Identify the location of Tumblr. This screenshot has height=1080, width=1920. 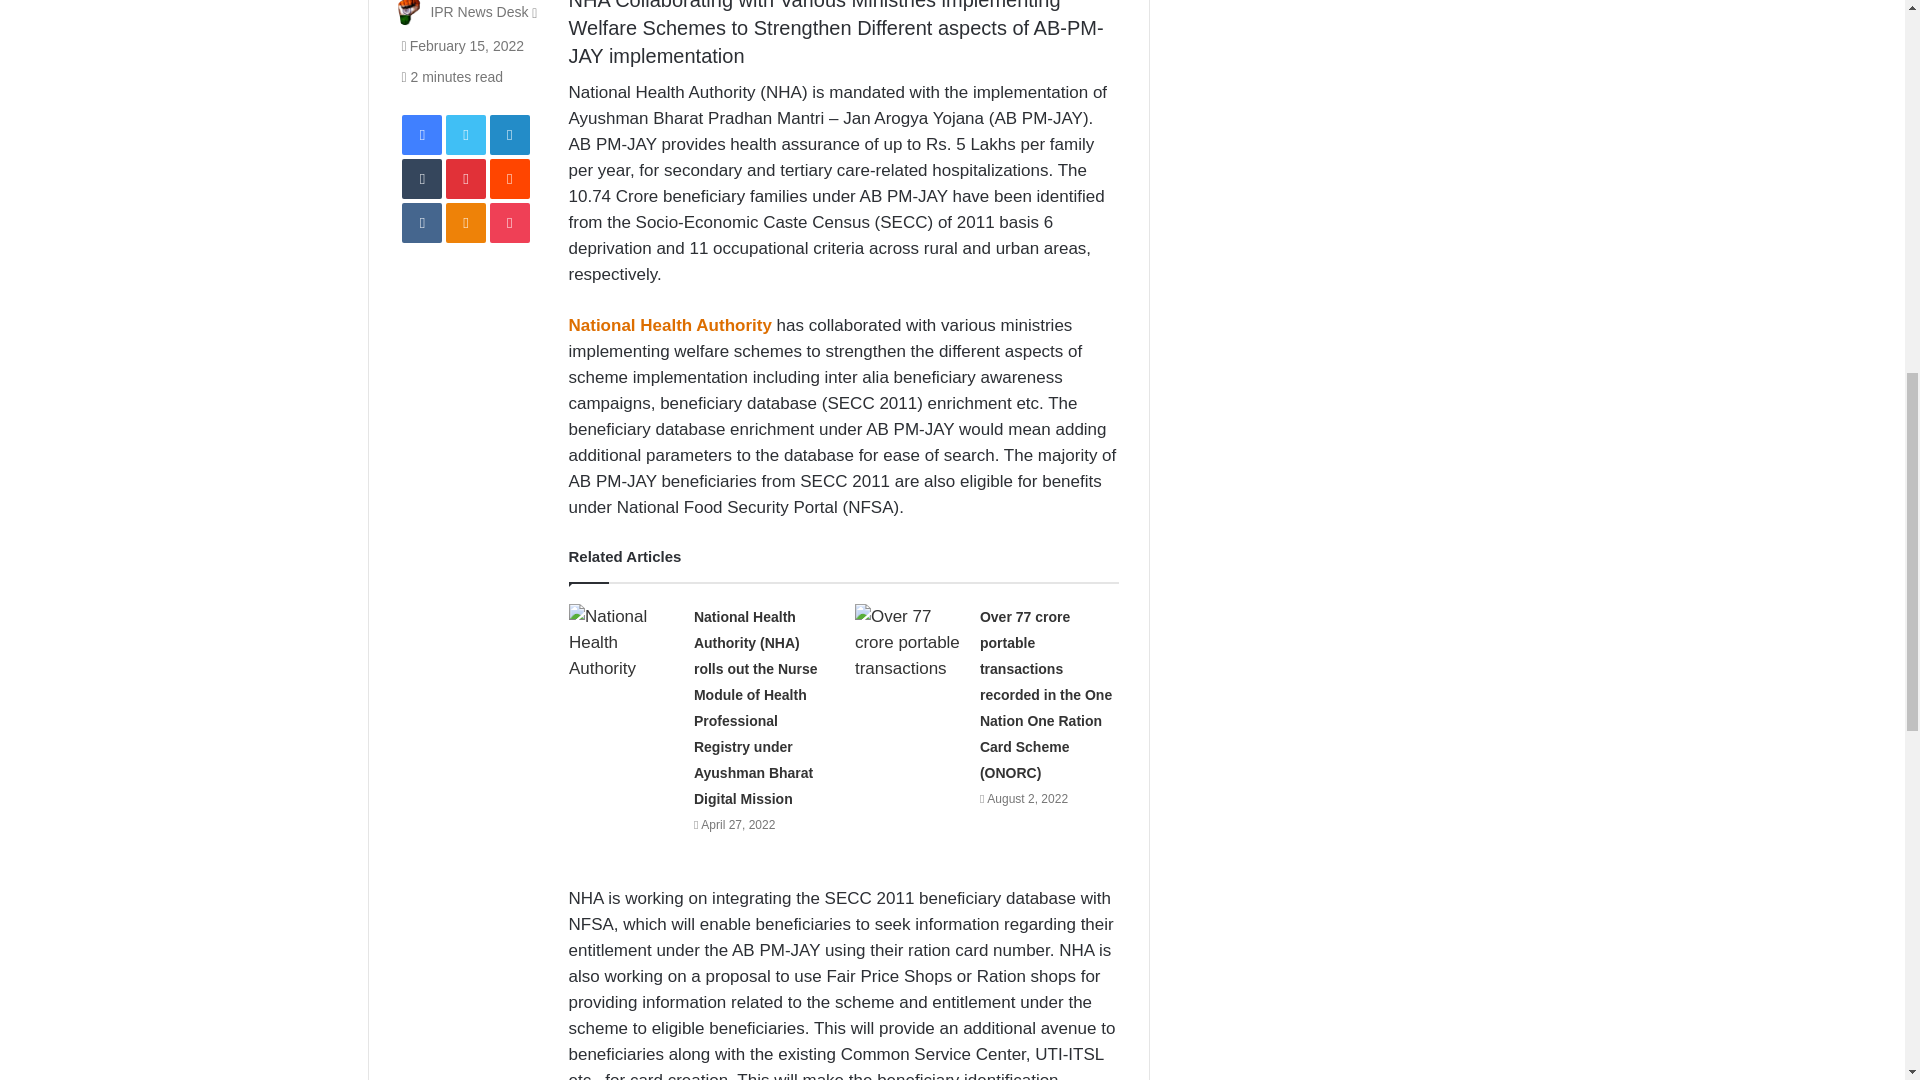
(421, 178).